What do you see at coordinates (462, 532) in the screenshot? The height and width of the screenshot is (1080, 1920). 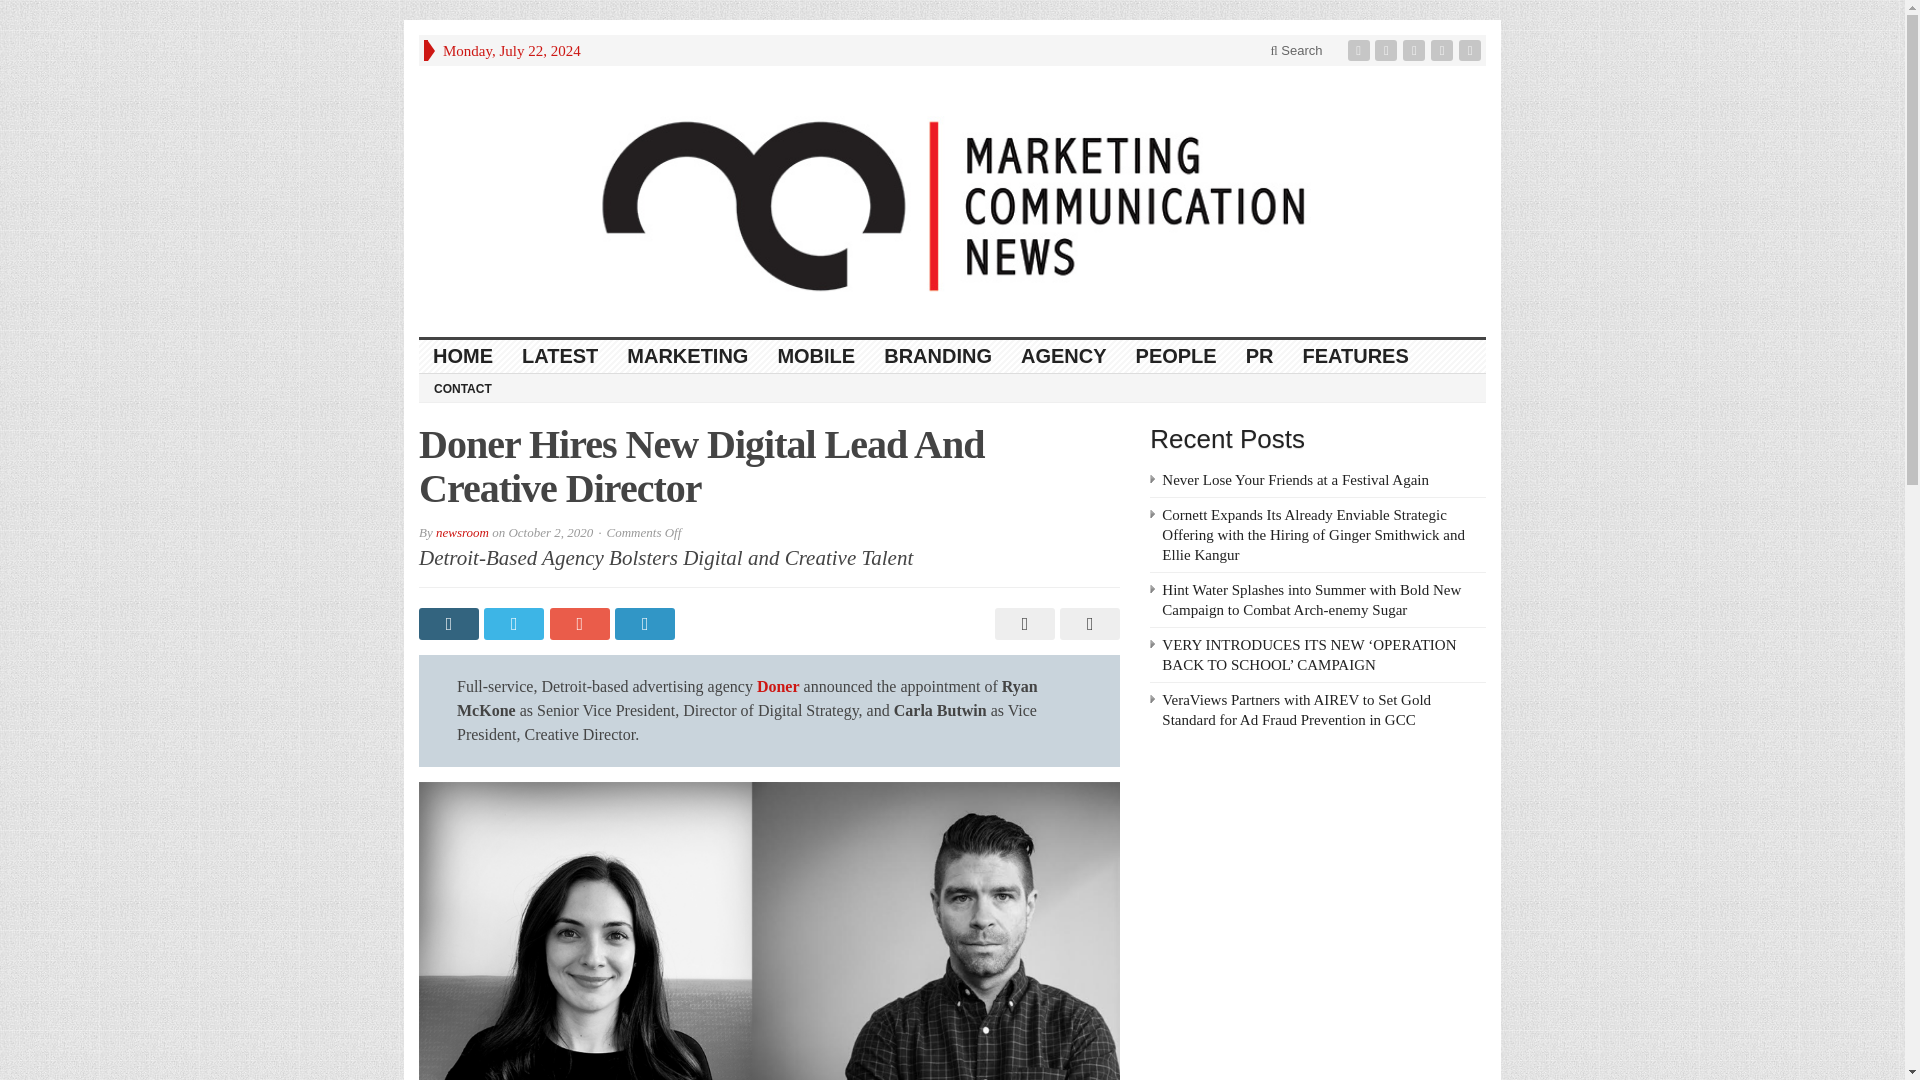 I see `newsroom` at bounding box center [462, 532].